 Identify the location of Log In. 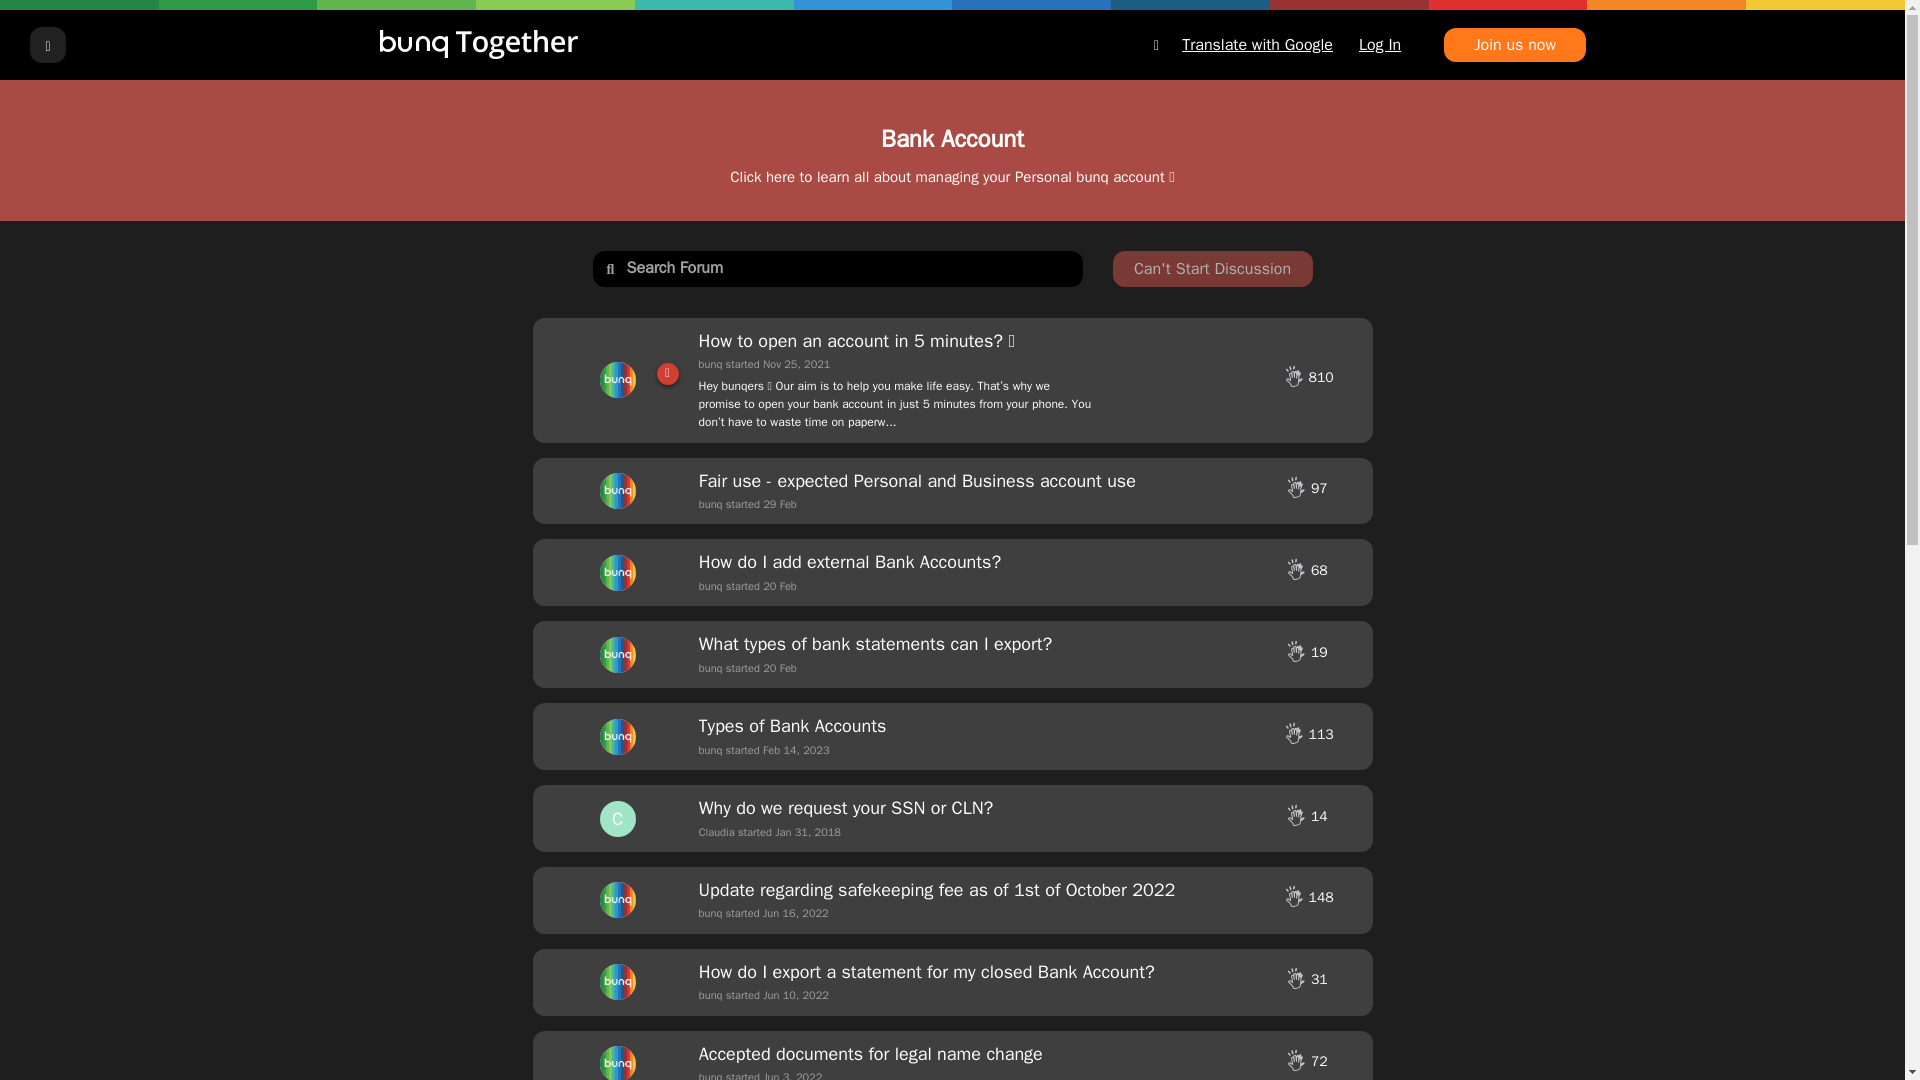
(1379, 44).